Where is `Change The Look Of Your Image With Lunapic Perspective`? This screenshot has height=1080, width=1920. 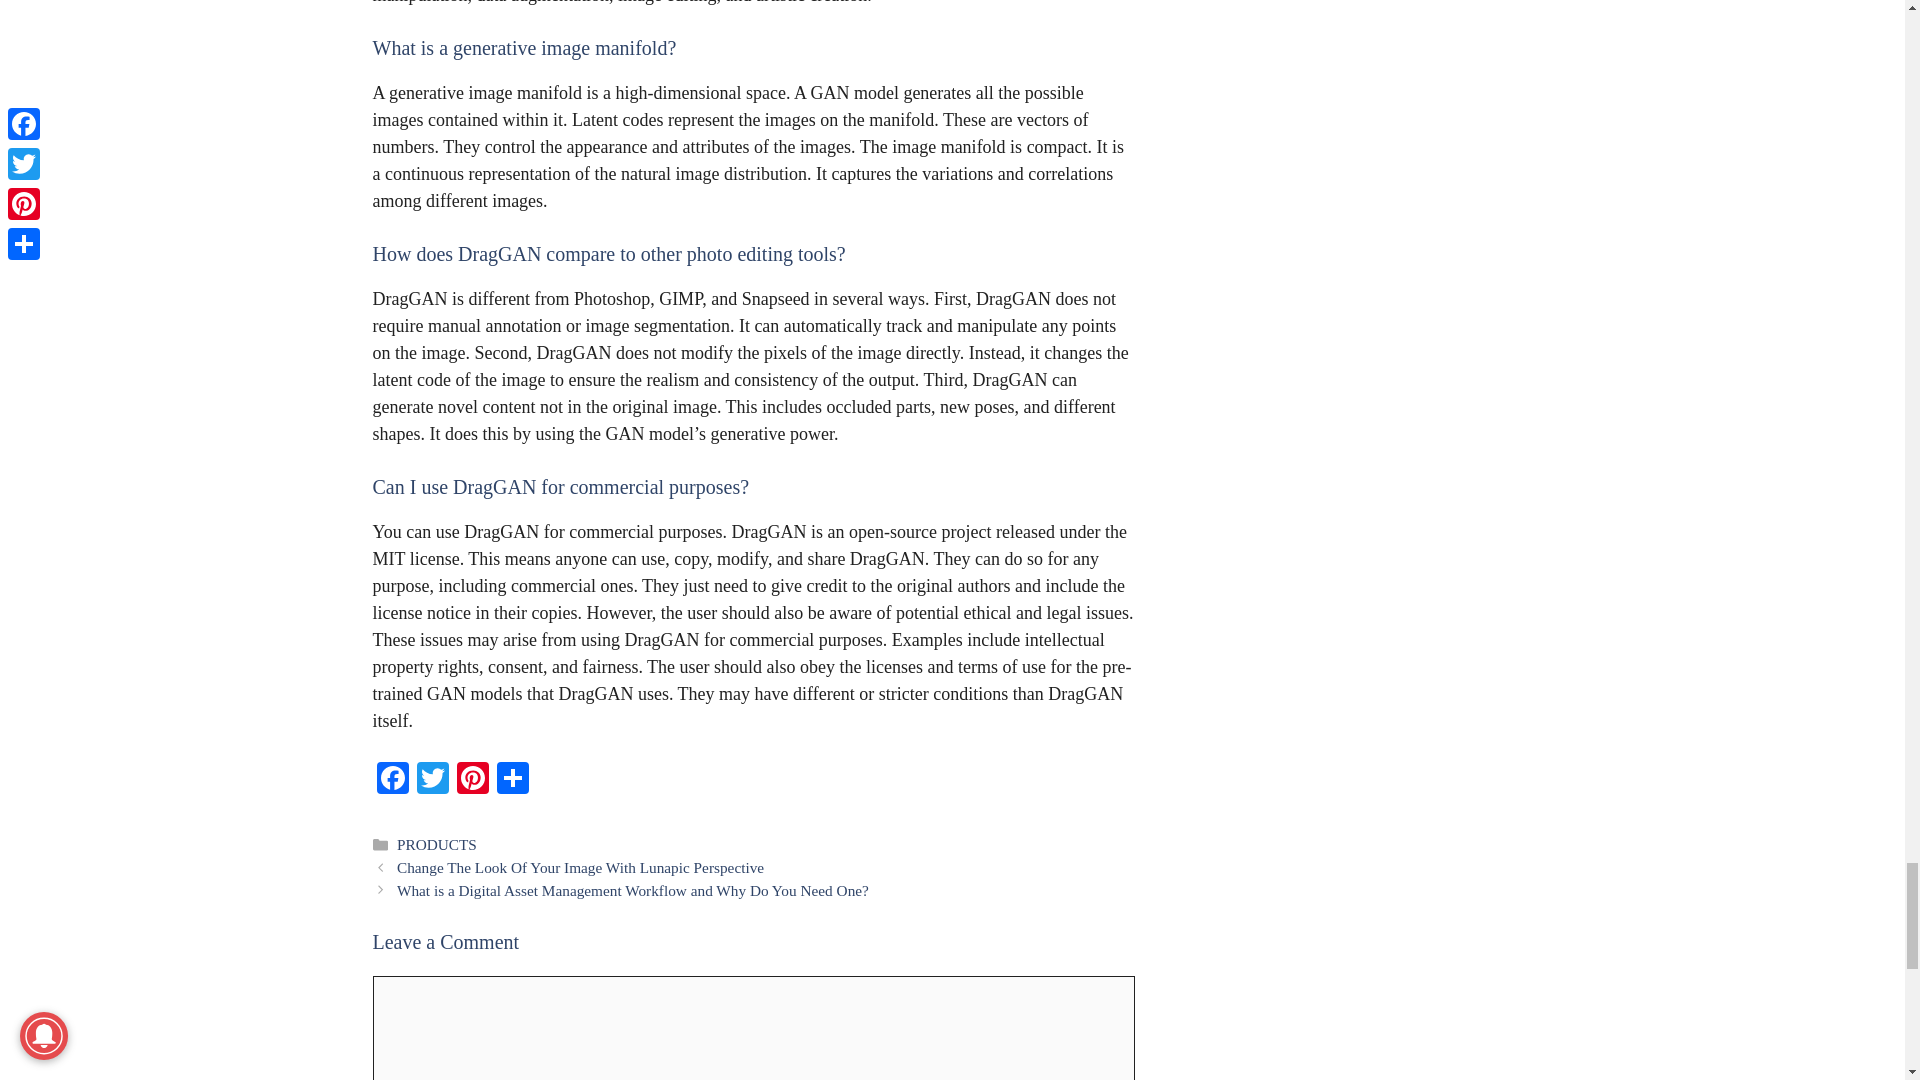
Change The Look Of Your Image With Lunapic Perspective is located at coordinates (580, 866).